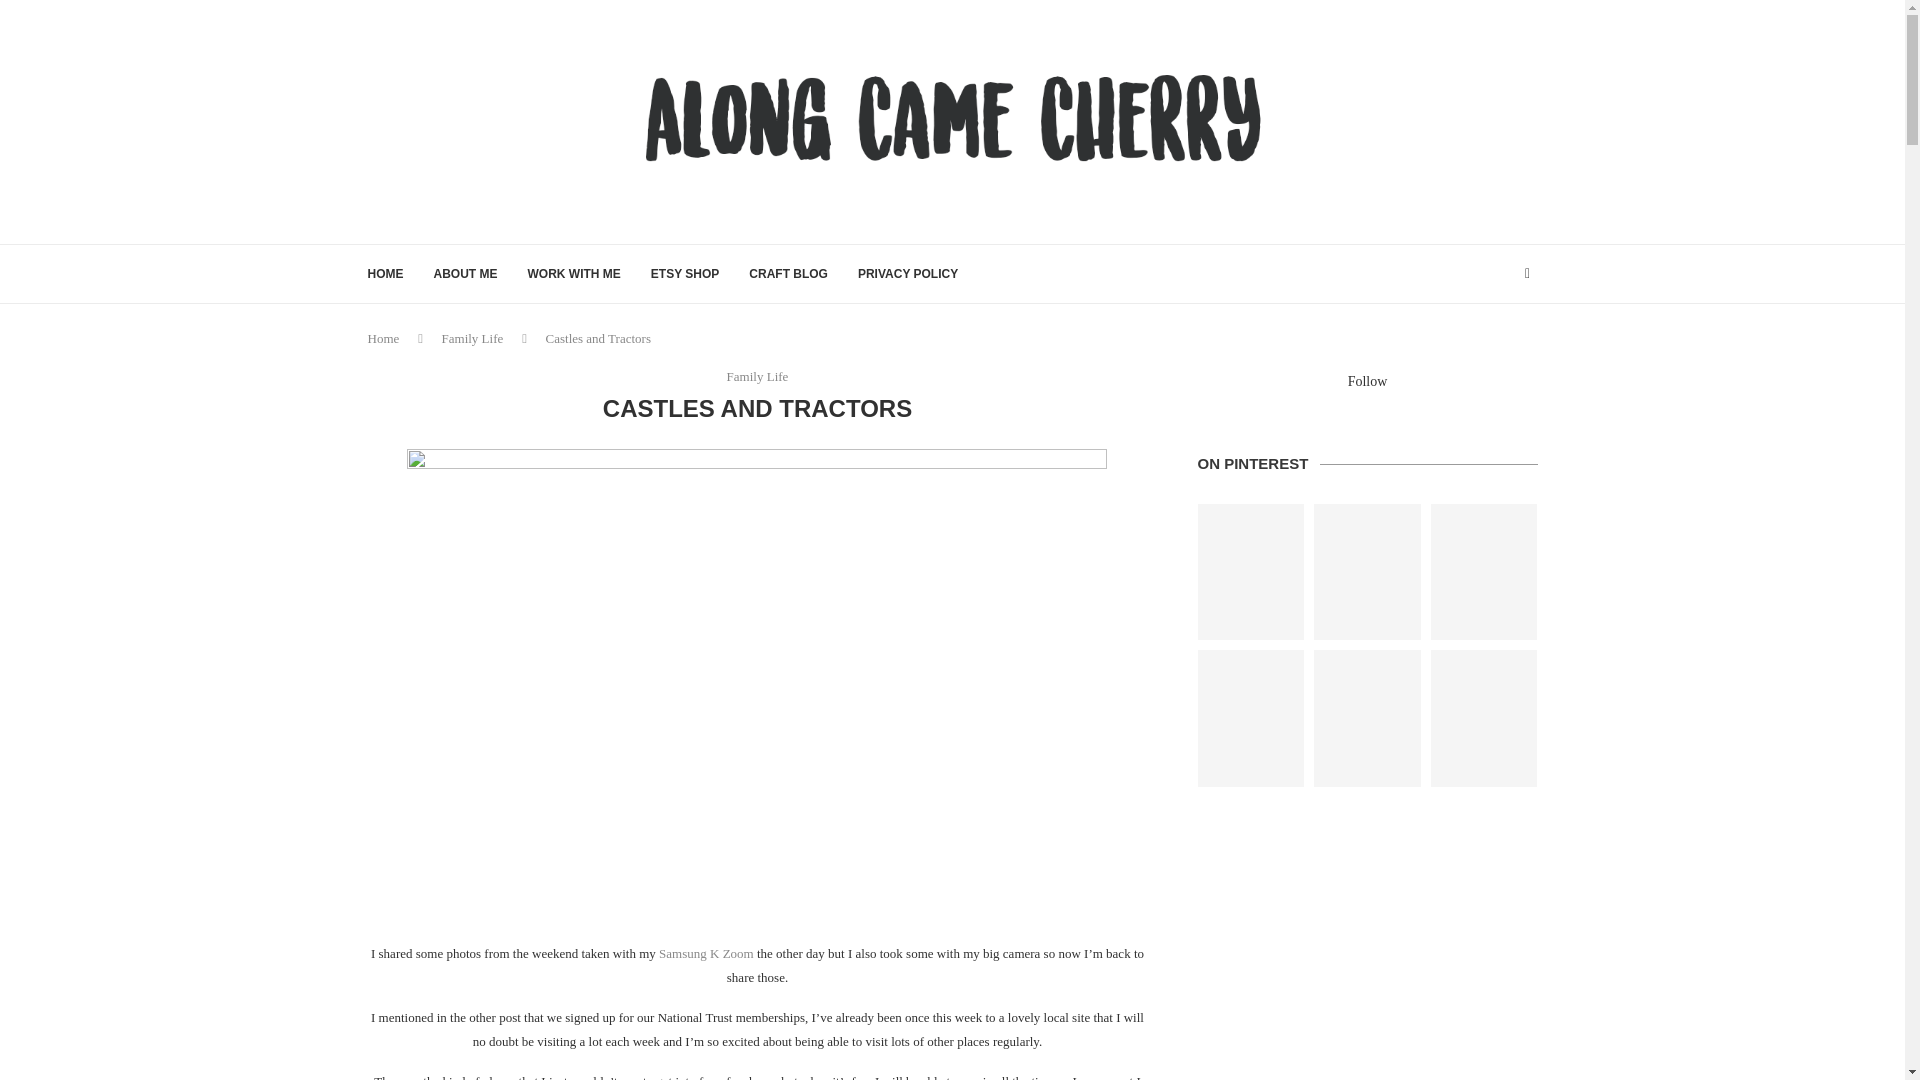  What do you see at coordinates (908, 274) in the screenshot?
I see `PRIVACY POLICY` at bounding box center [908, 274].